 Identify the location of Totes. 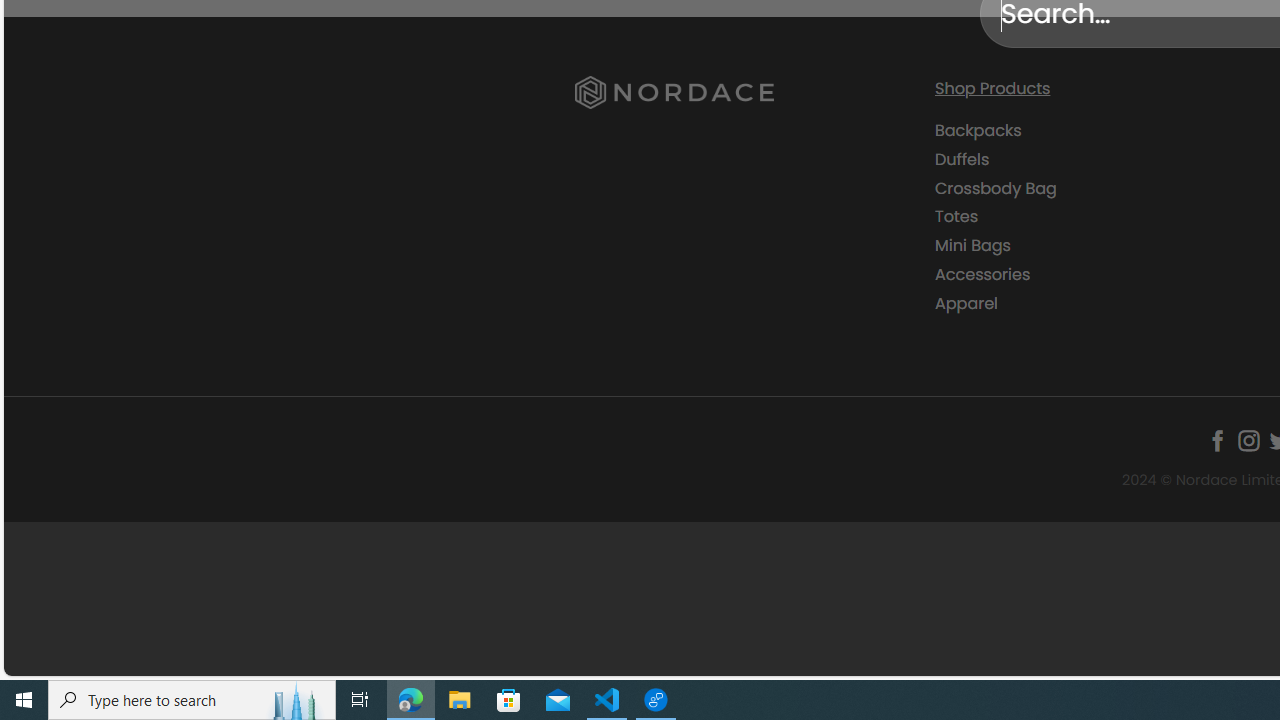
(956, 216).